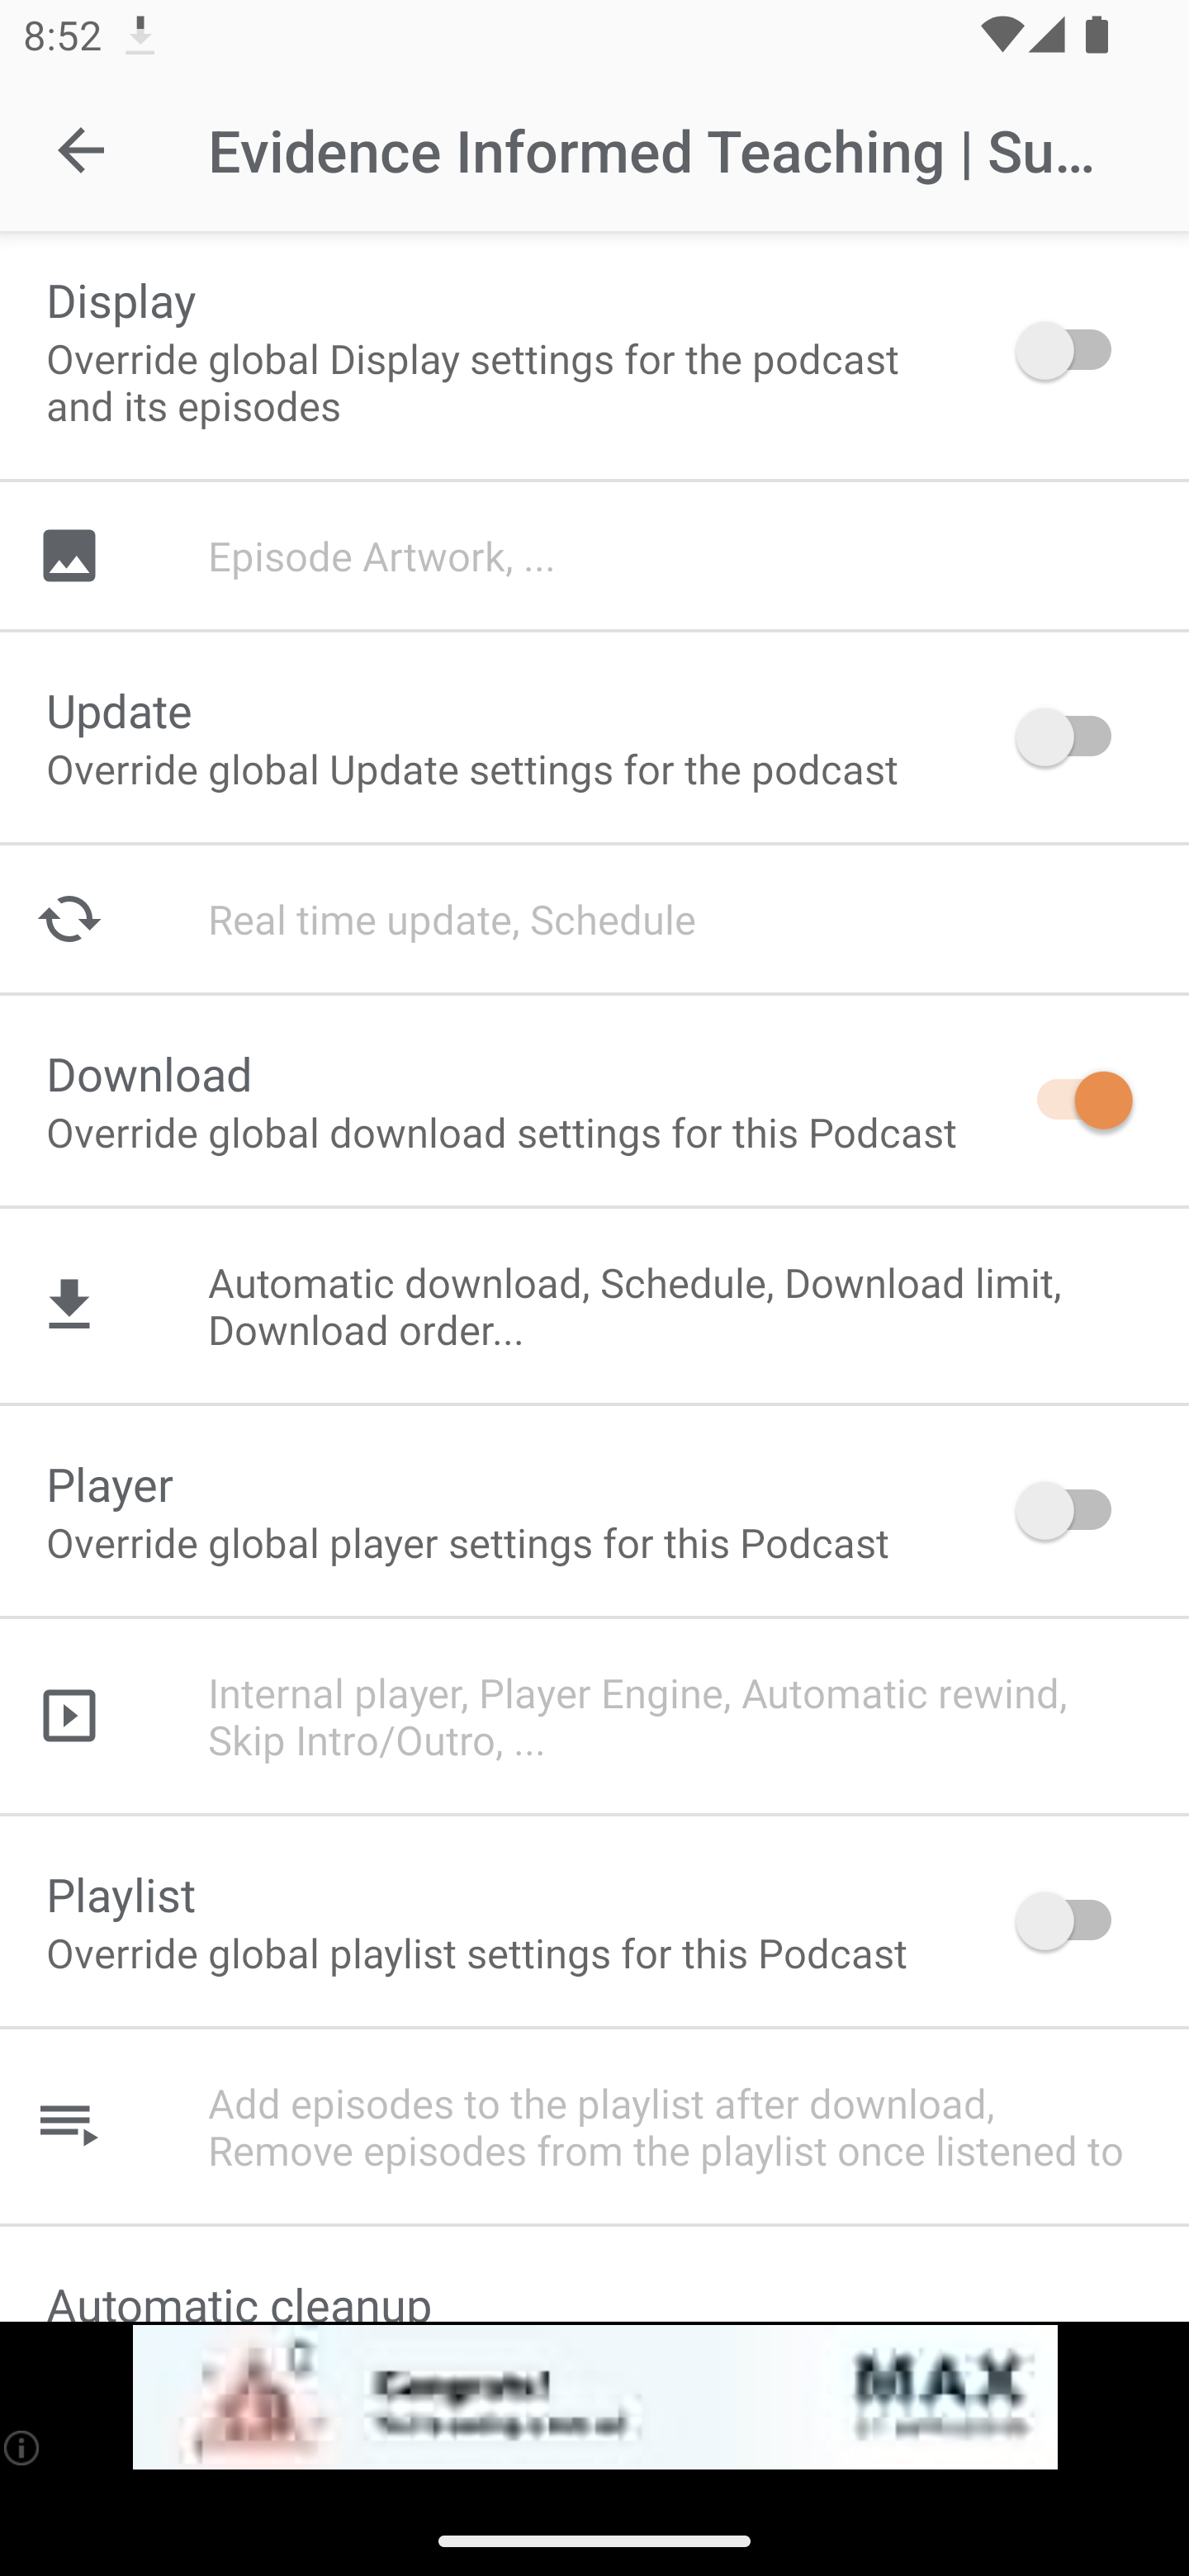 This screenshot has height=2576, width=1189. Describe the element at coordinates (594, 918) in the screenshot. I see `Real time update, Schedule` at that location.